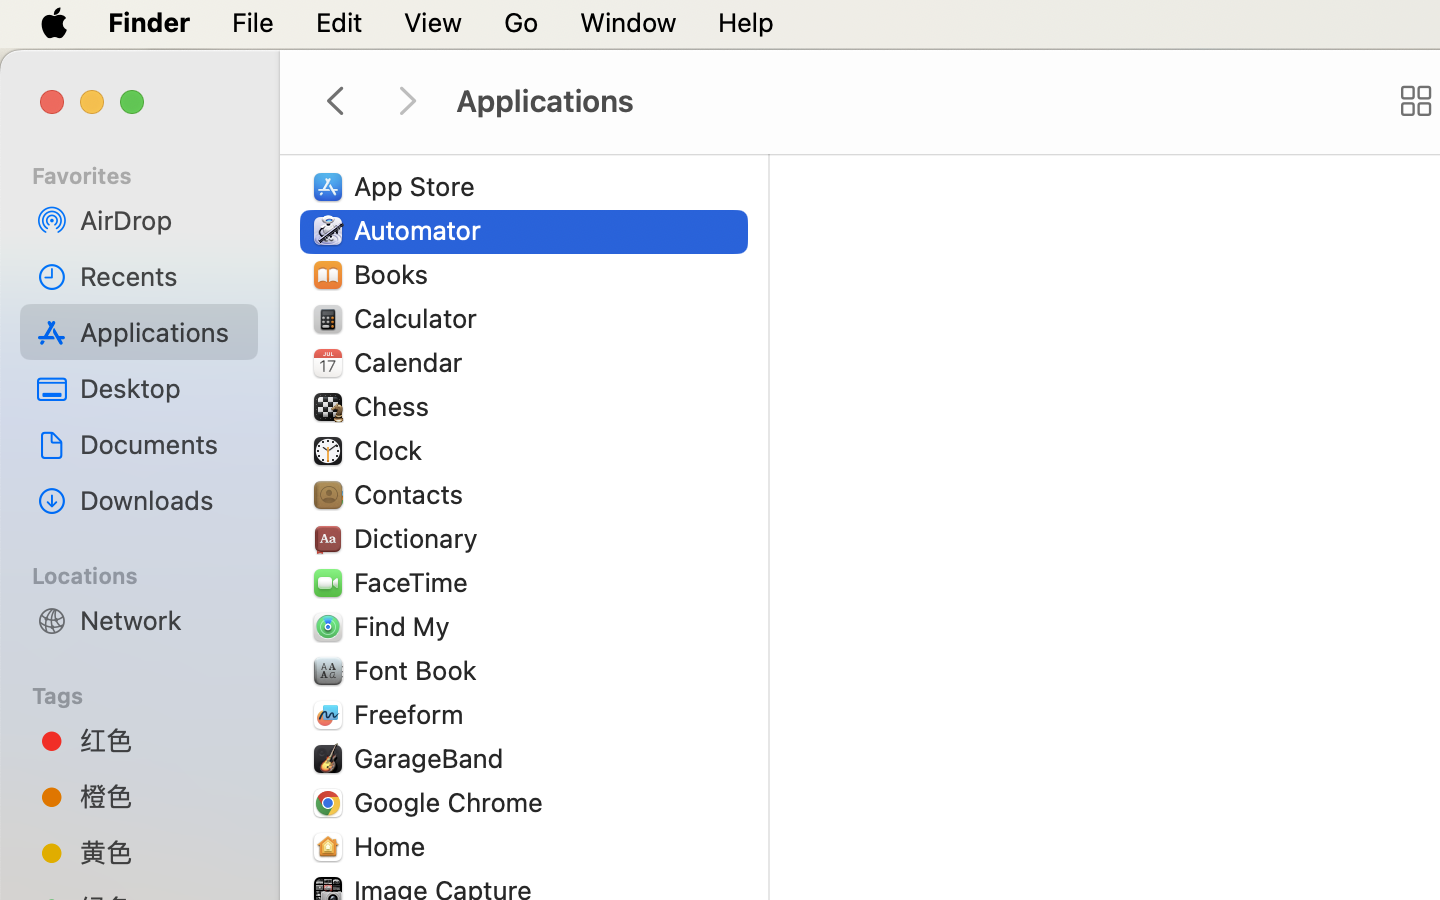 The image size is (1440, 900). I want to click on Books, so click(396, 274).